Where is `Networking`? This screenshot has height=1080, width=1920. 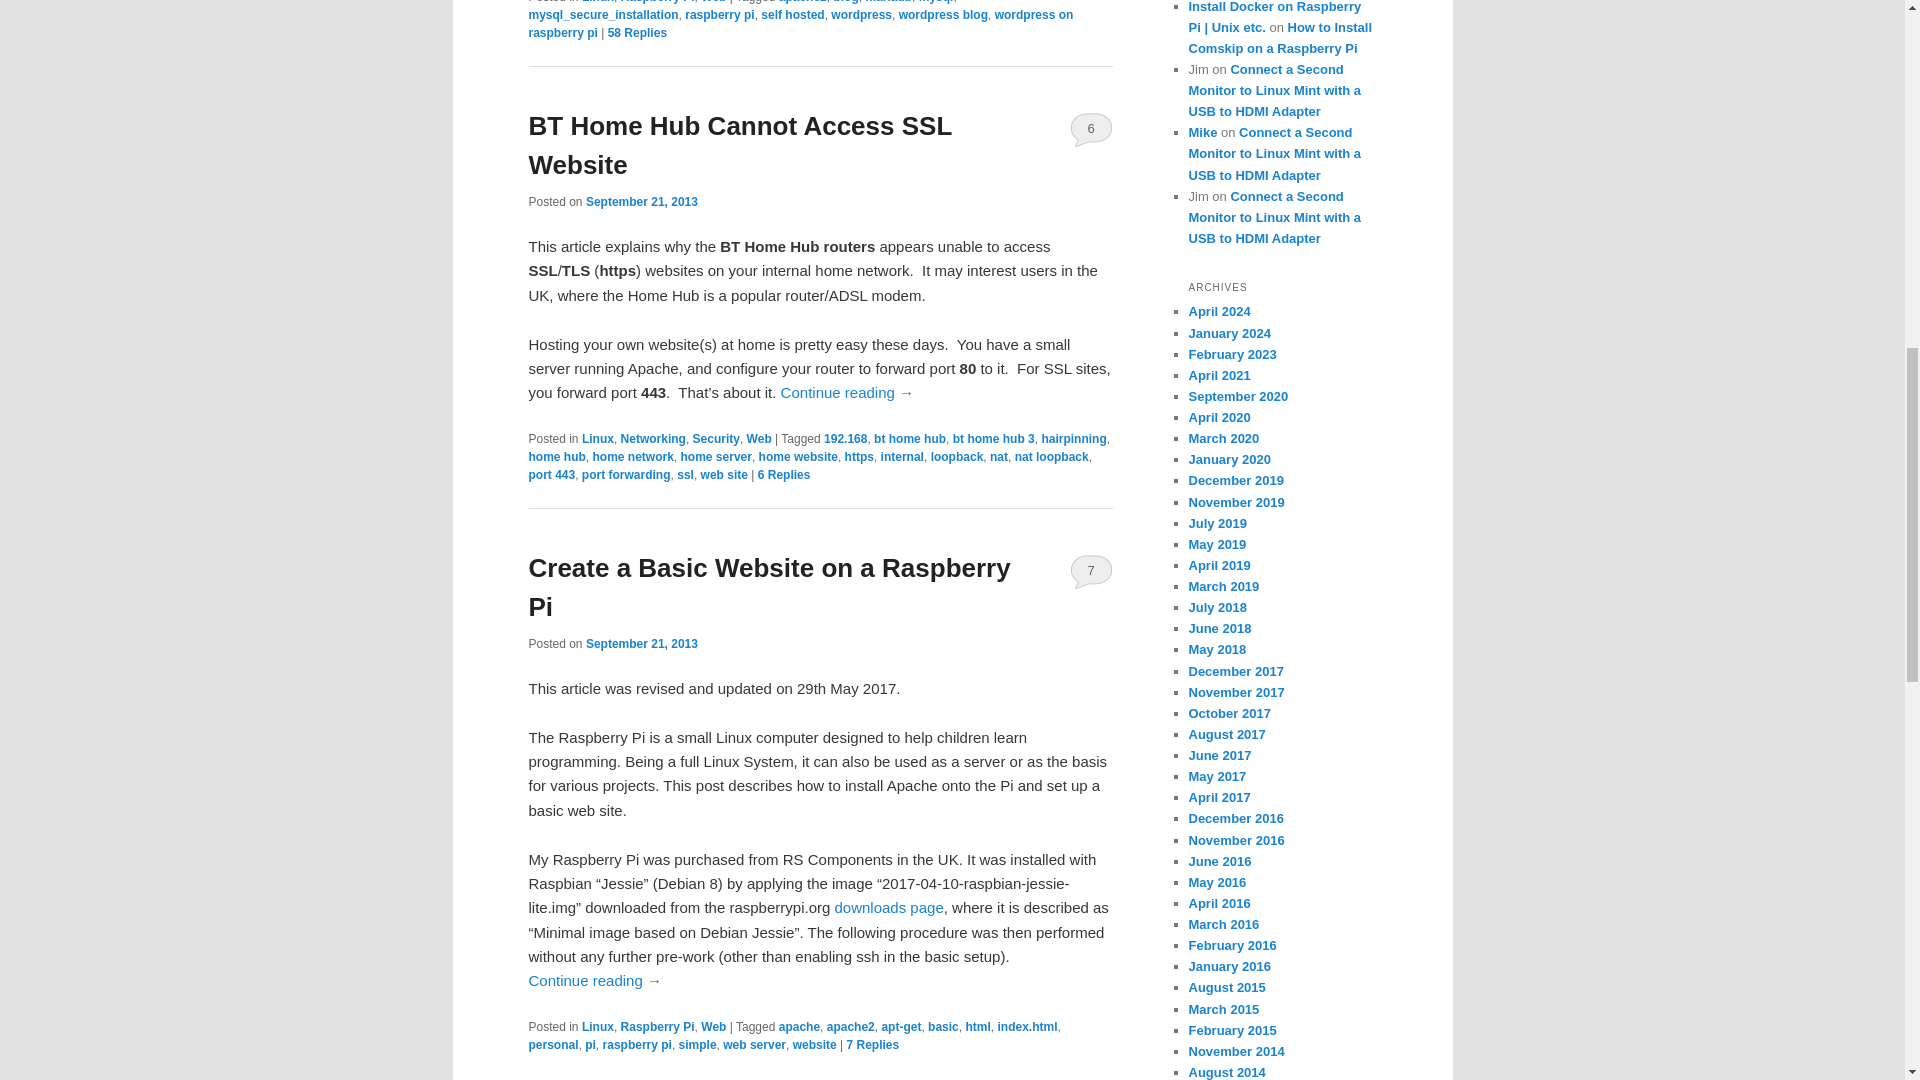 Networking is located at coordinates (652, 439).